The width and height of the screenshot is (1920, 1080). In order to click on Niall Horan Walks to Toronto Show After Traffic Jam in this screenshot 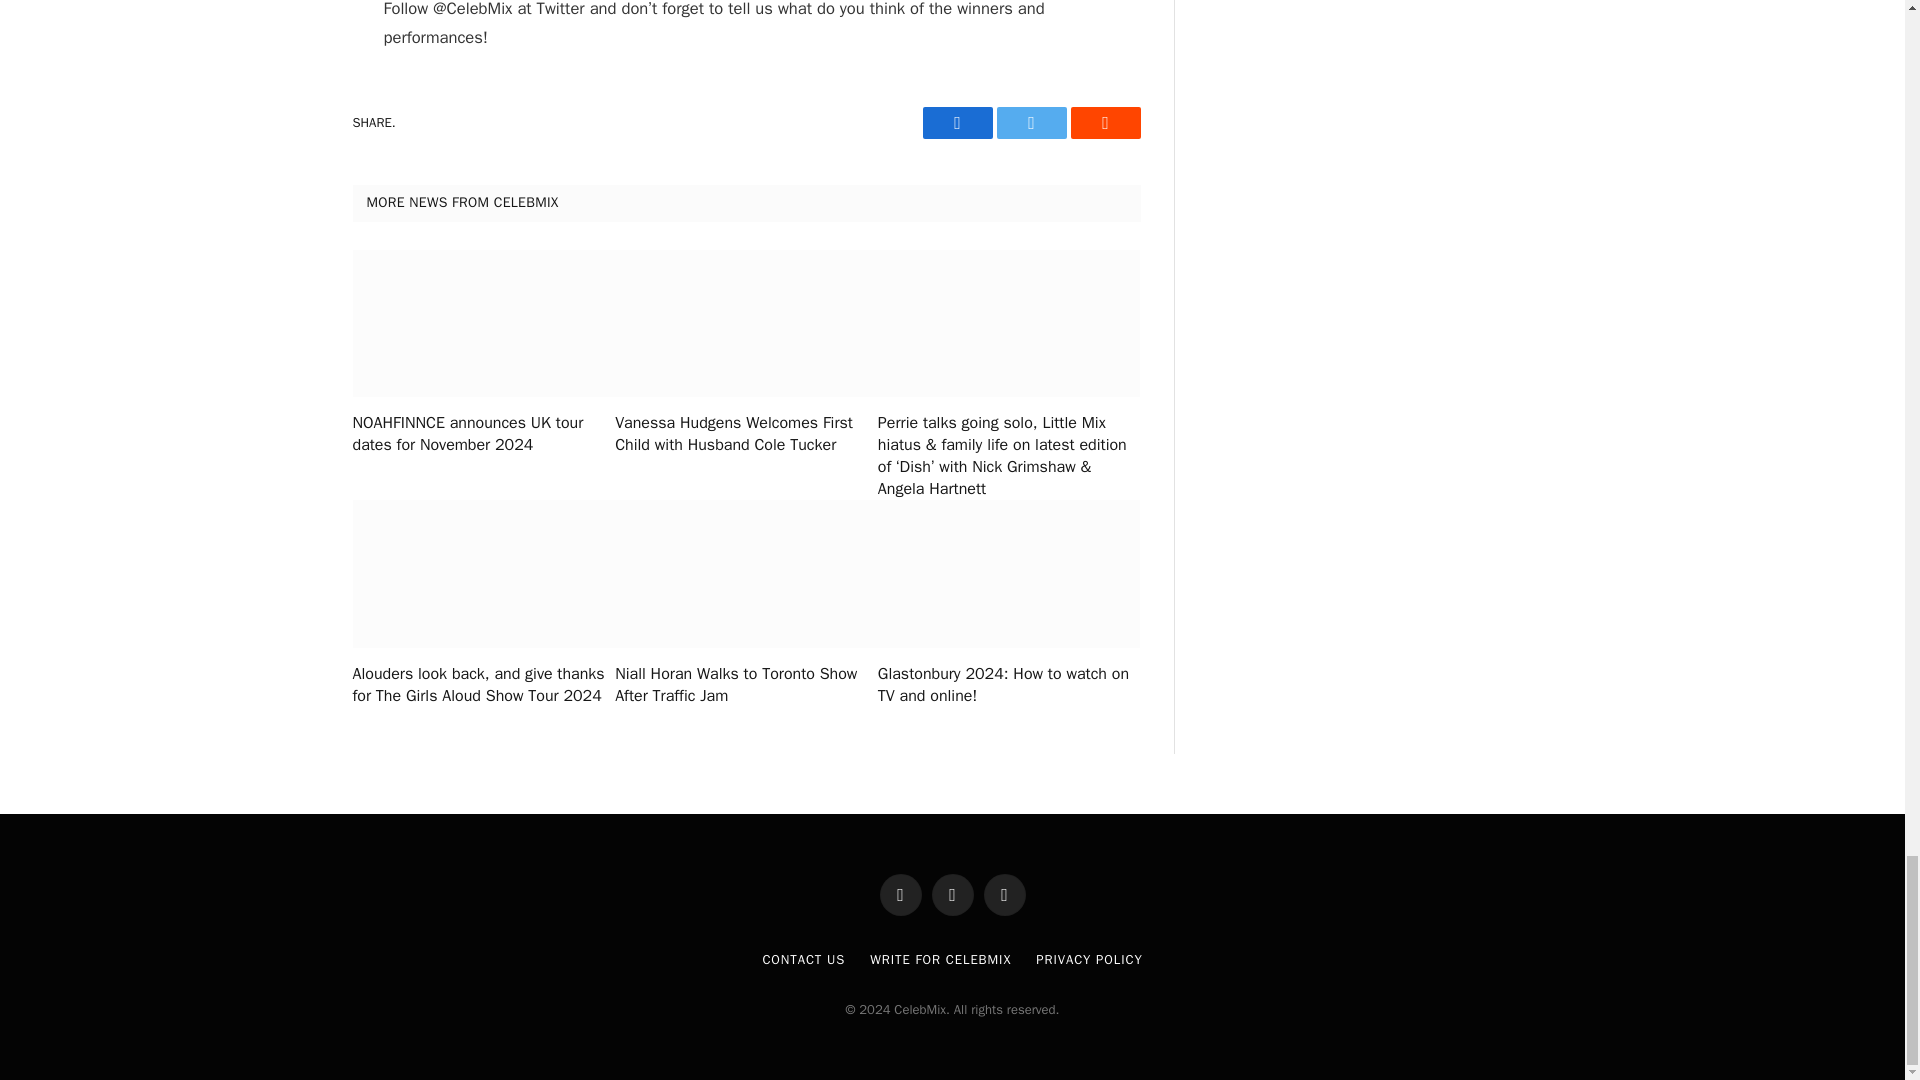, I will do `click(746, 686)`.